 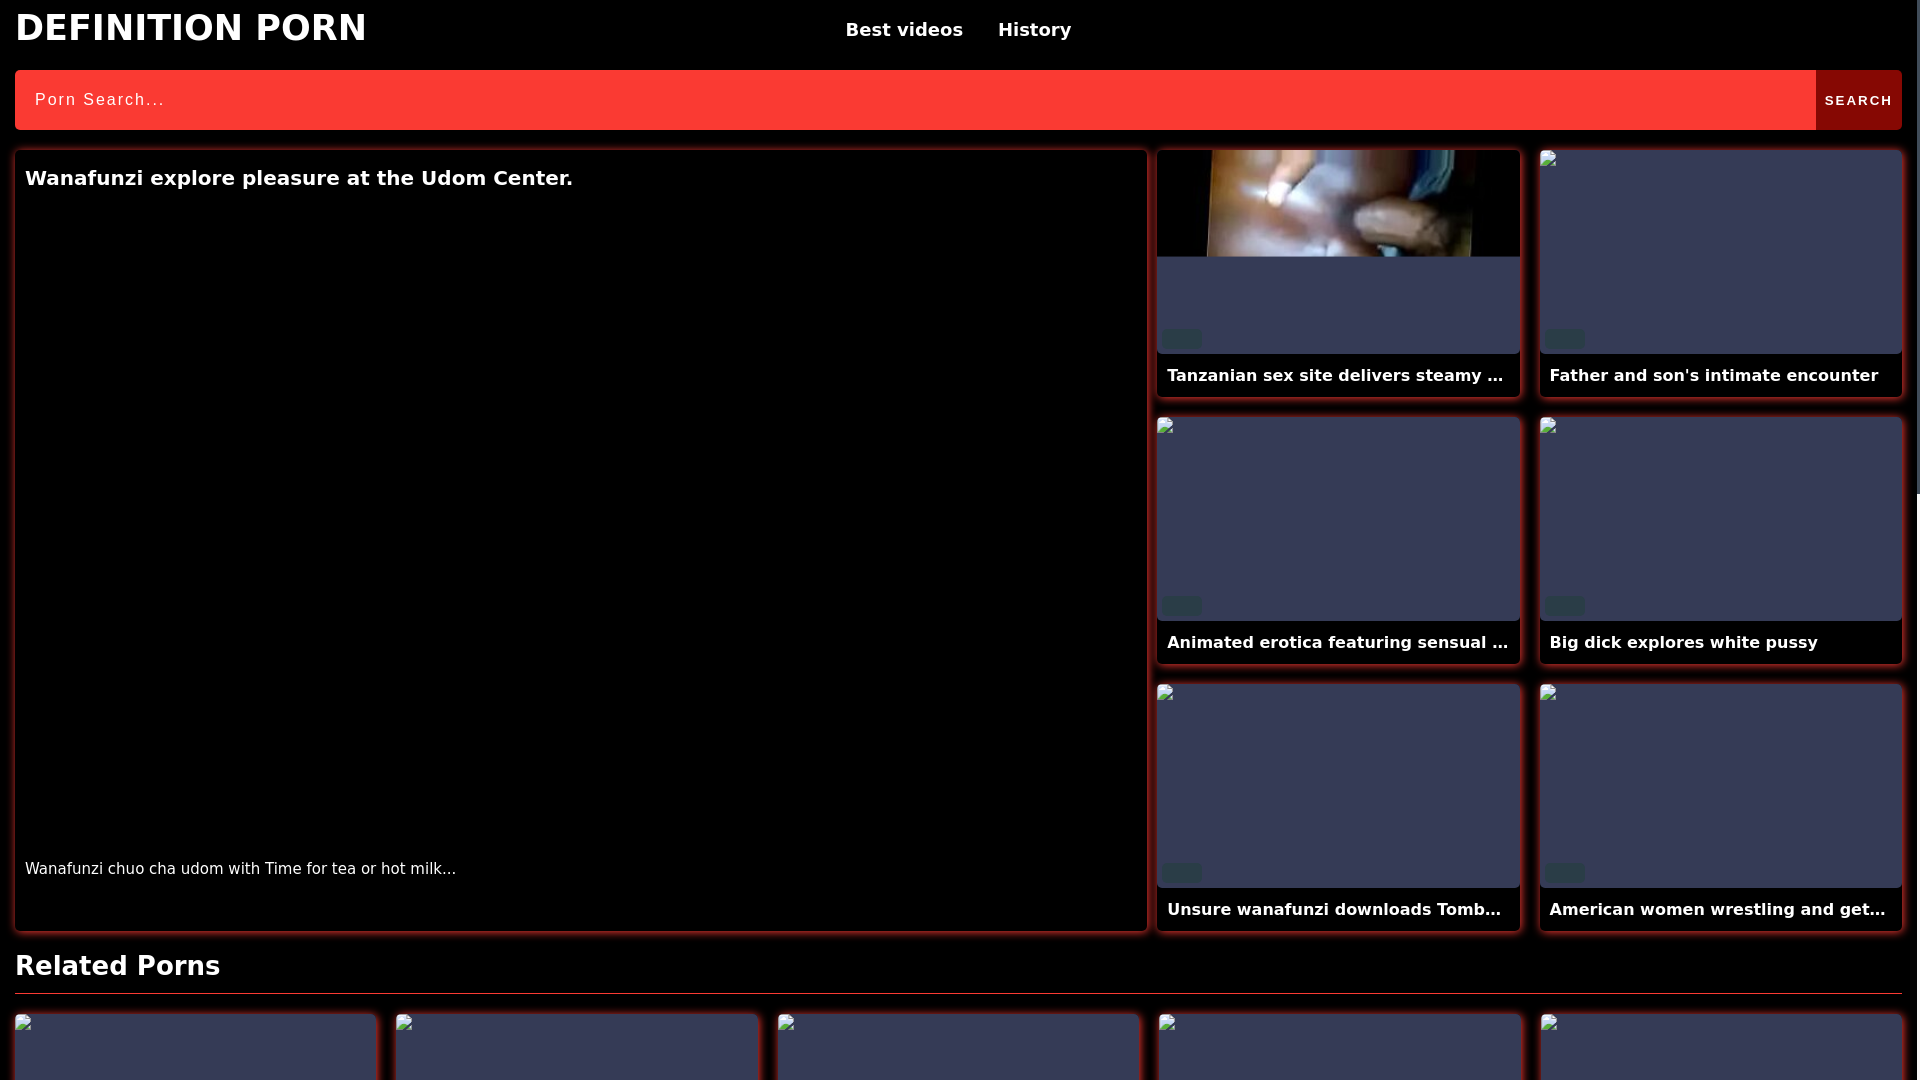 I want to click on Home, so click(x=190, y=28).